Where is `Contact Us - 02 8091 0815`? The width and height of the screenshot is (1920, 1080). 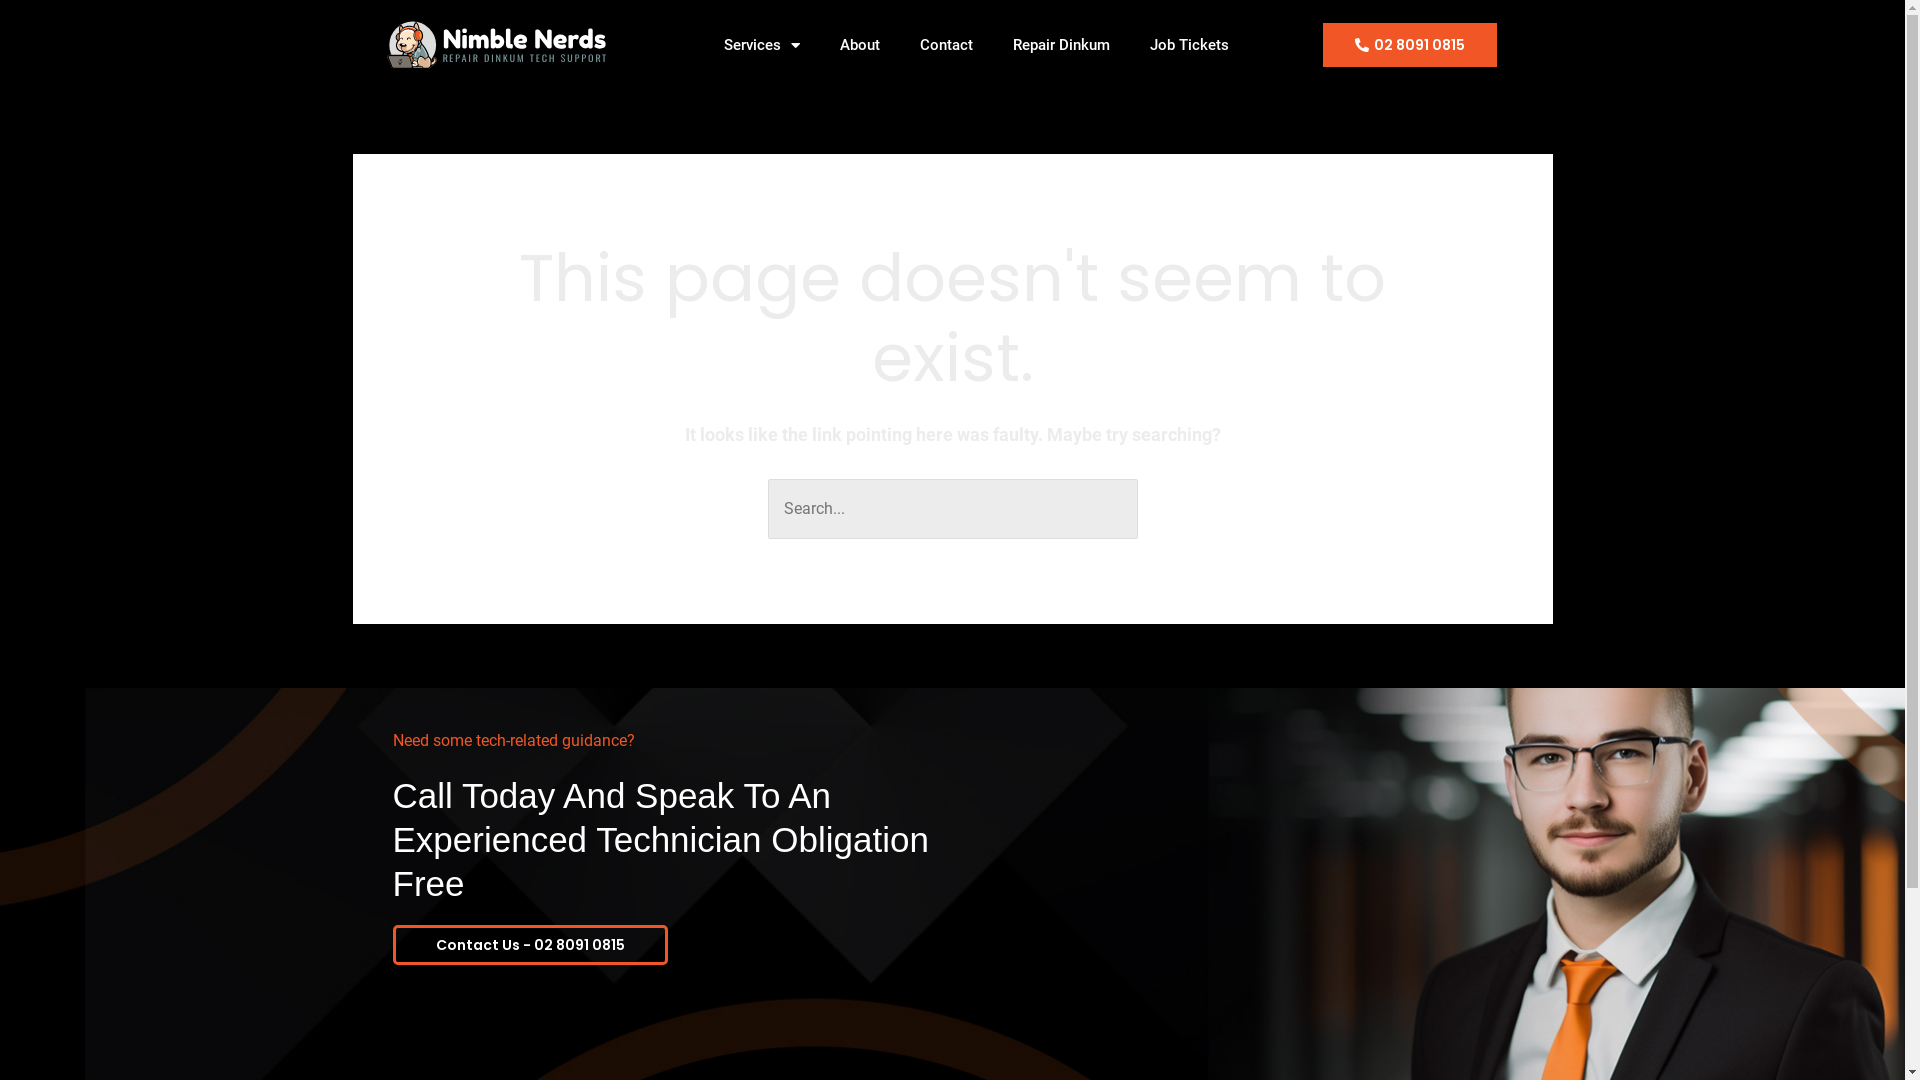 Contact Us - 02 8091 0815 is located at coordinates (530, 945).